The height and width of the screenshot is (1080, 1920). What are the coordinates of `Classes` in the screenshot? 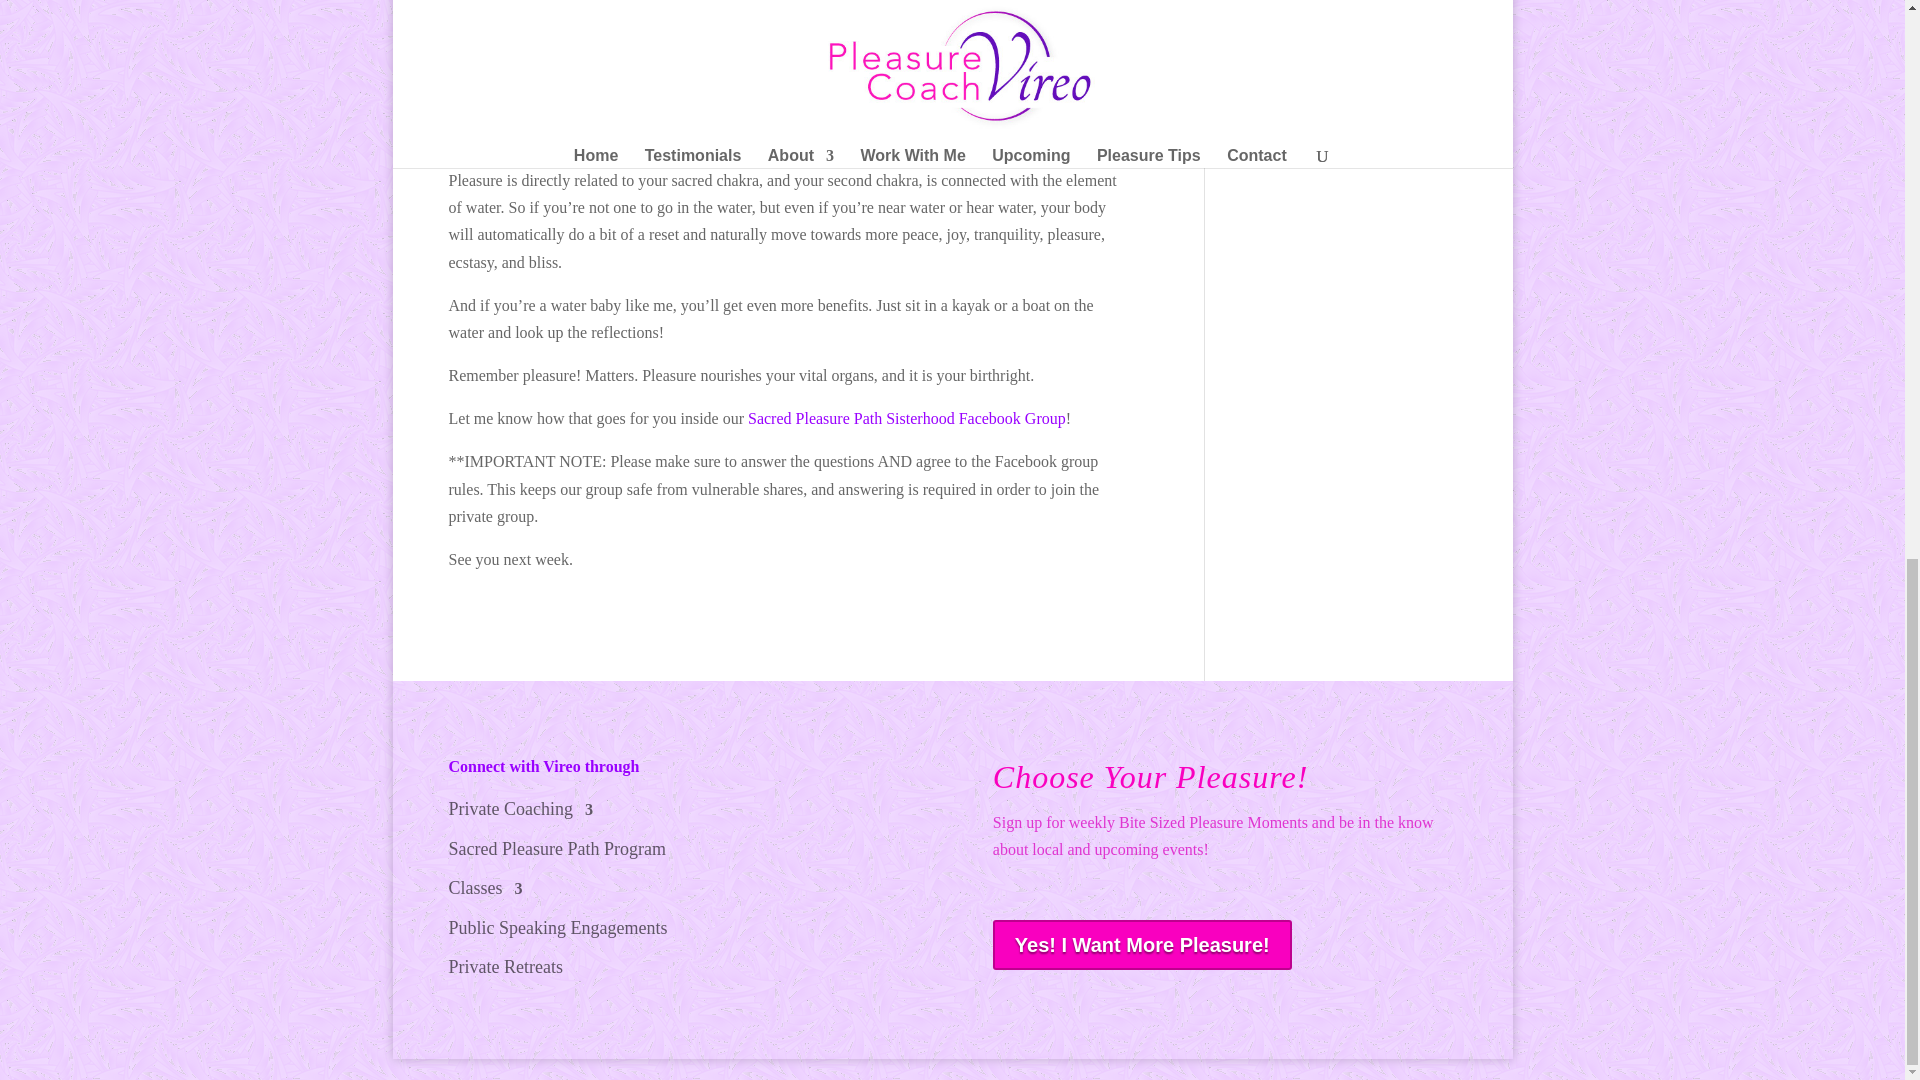 It's located at (484, 892).